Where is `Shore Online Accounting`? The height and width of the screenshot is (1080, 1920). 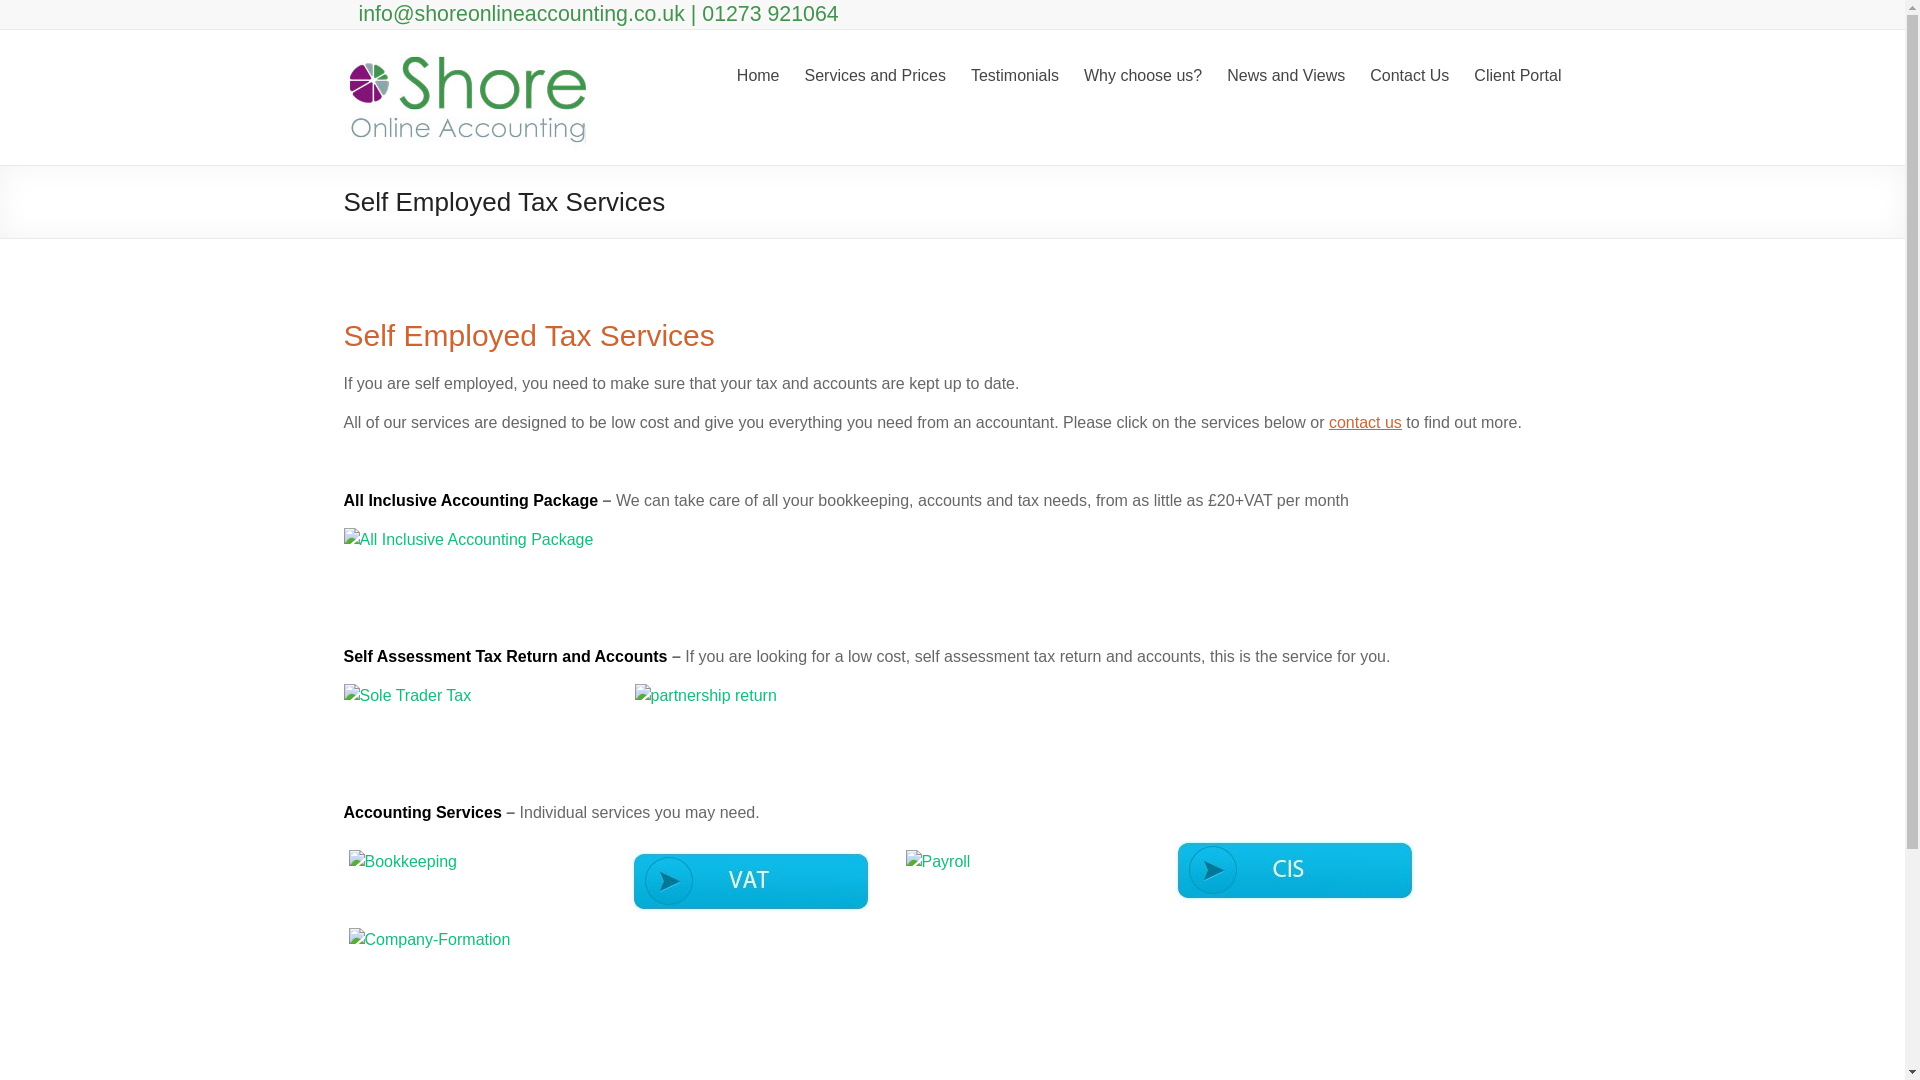
Shore Online Accounting is located at coordinates (468, 54).